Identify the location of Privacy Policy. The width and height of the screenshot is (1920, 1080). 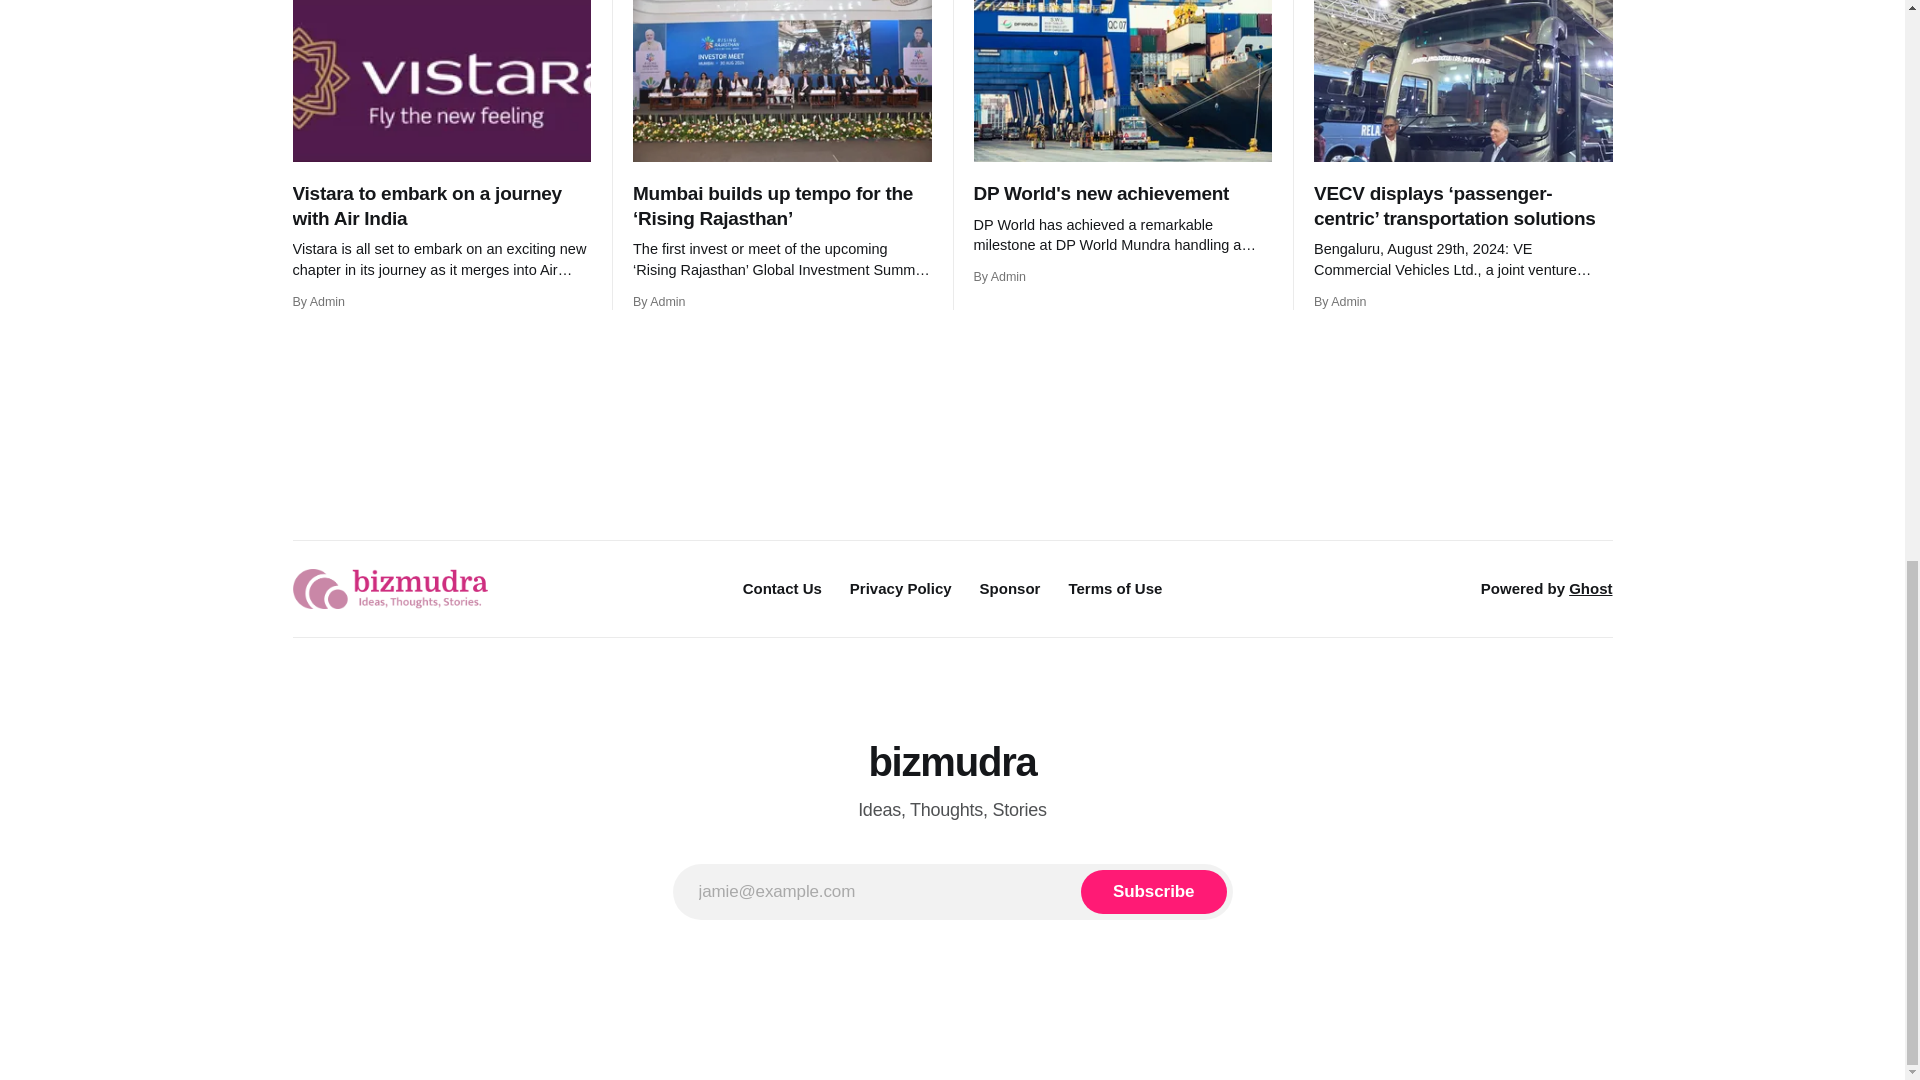
(901, 588).